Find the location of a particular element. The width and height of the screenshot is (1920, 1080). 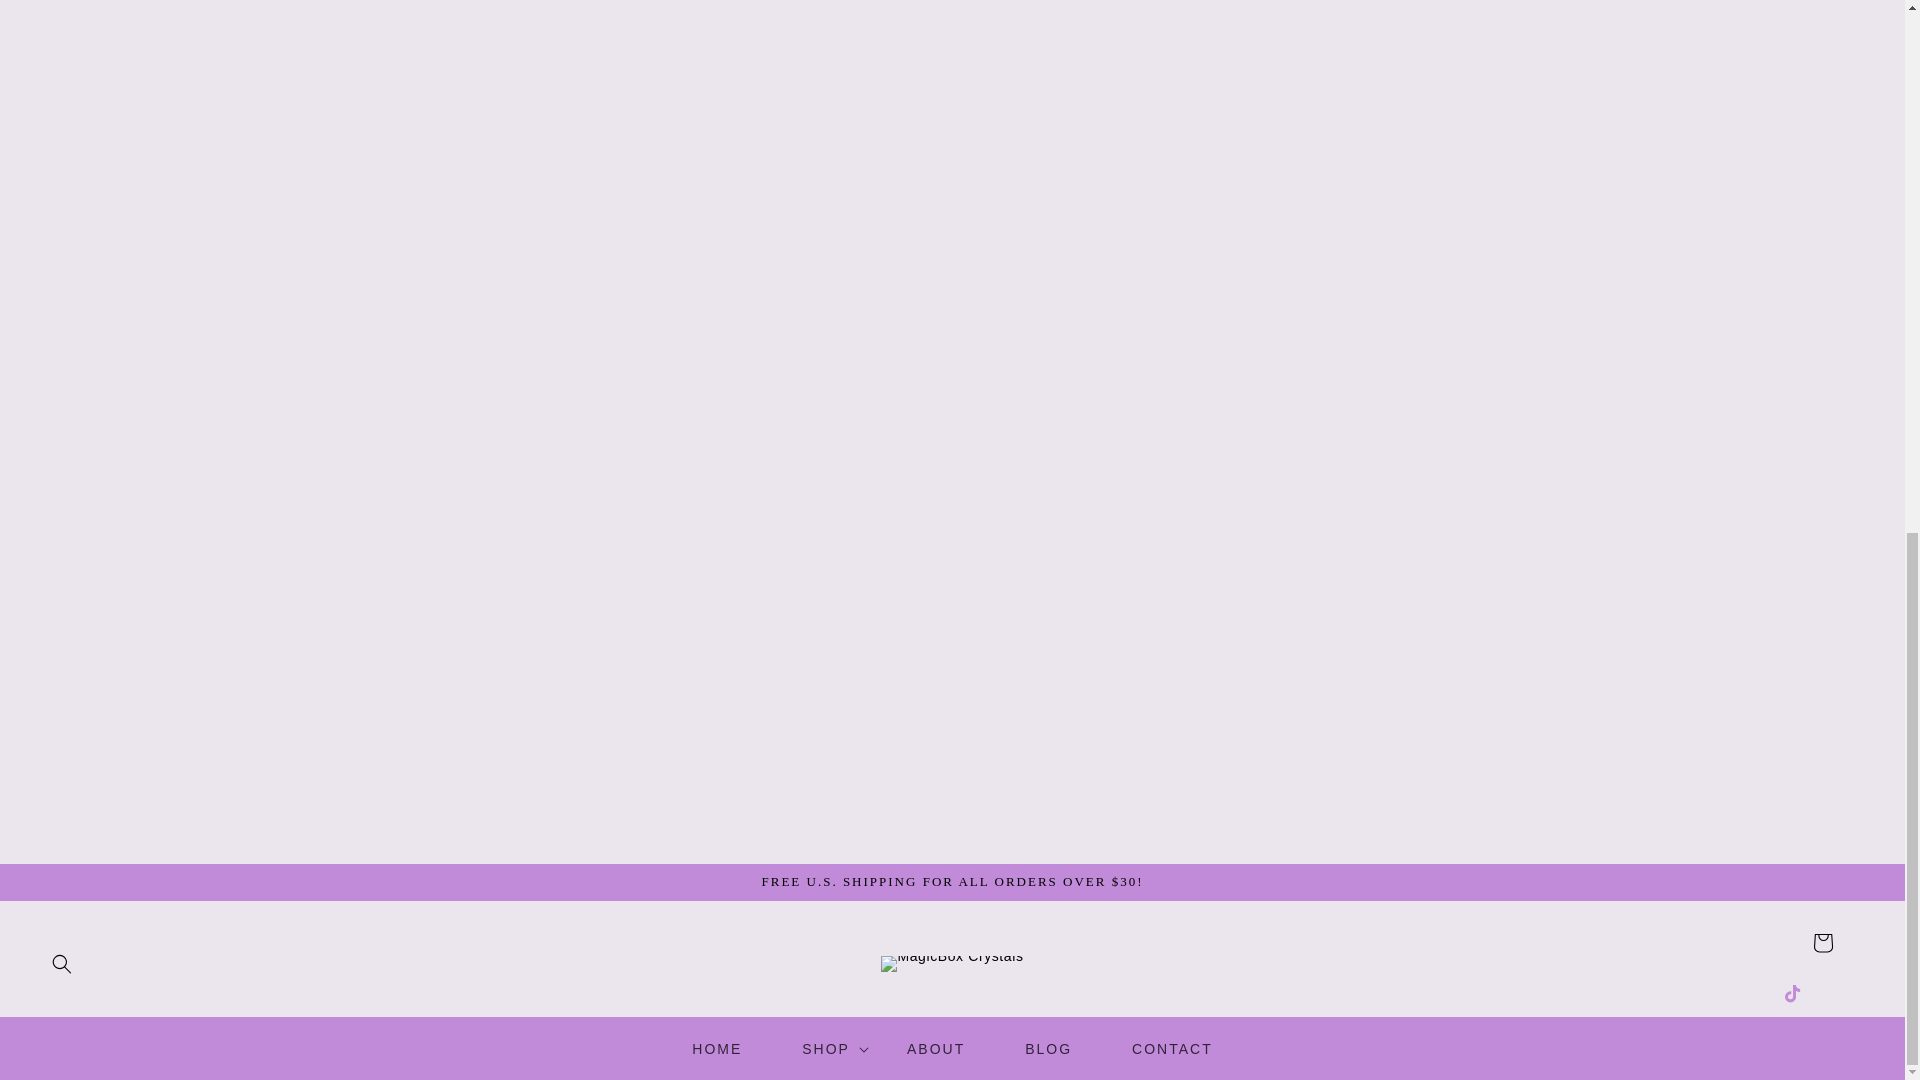

BLOG is located at coordinates (1048, 1048).